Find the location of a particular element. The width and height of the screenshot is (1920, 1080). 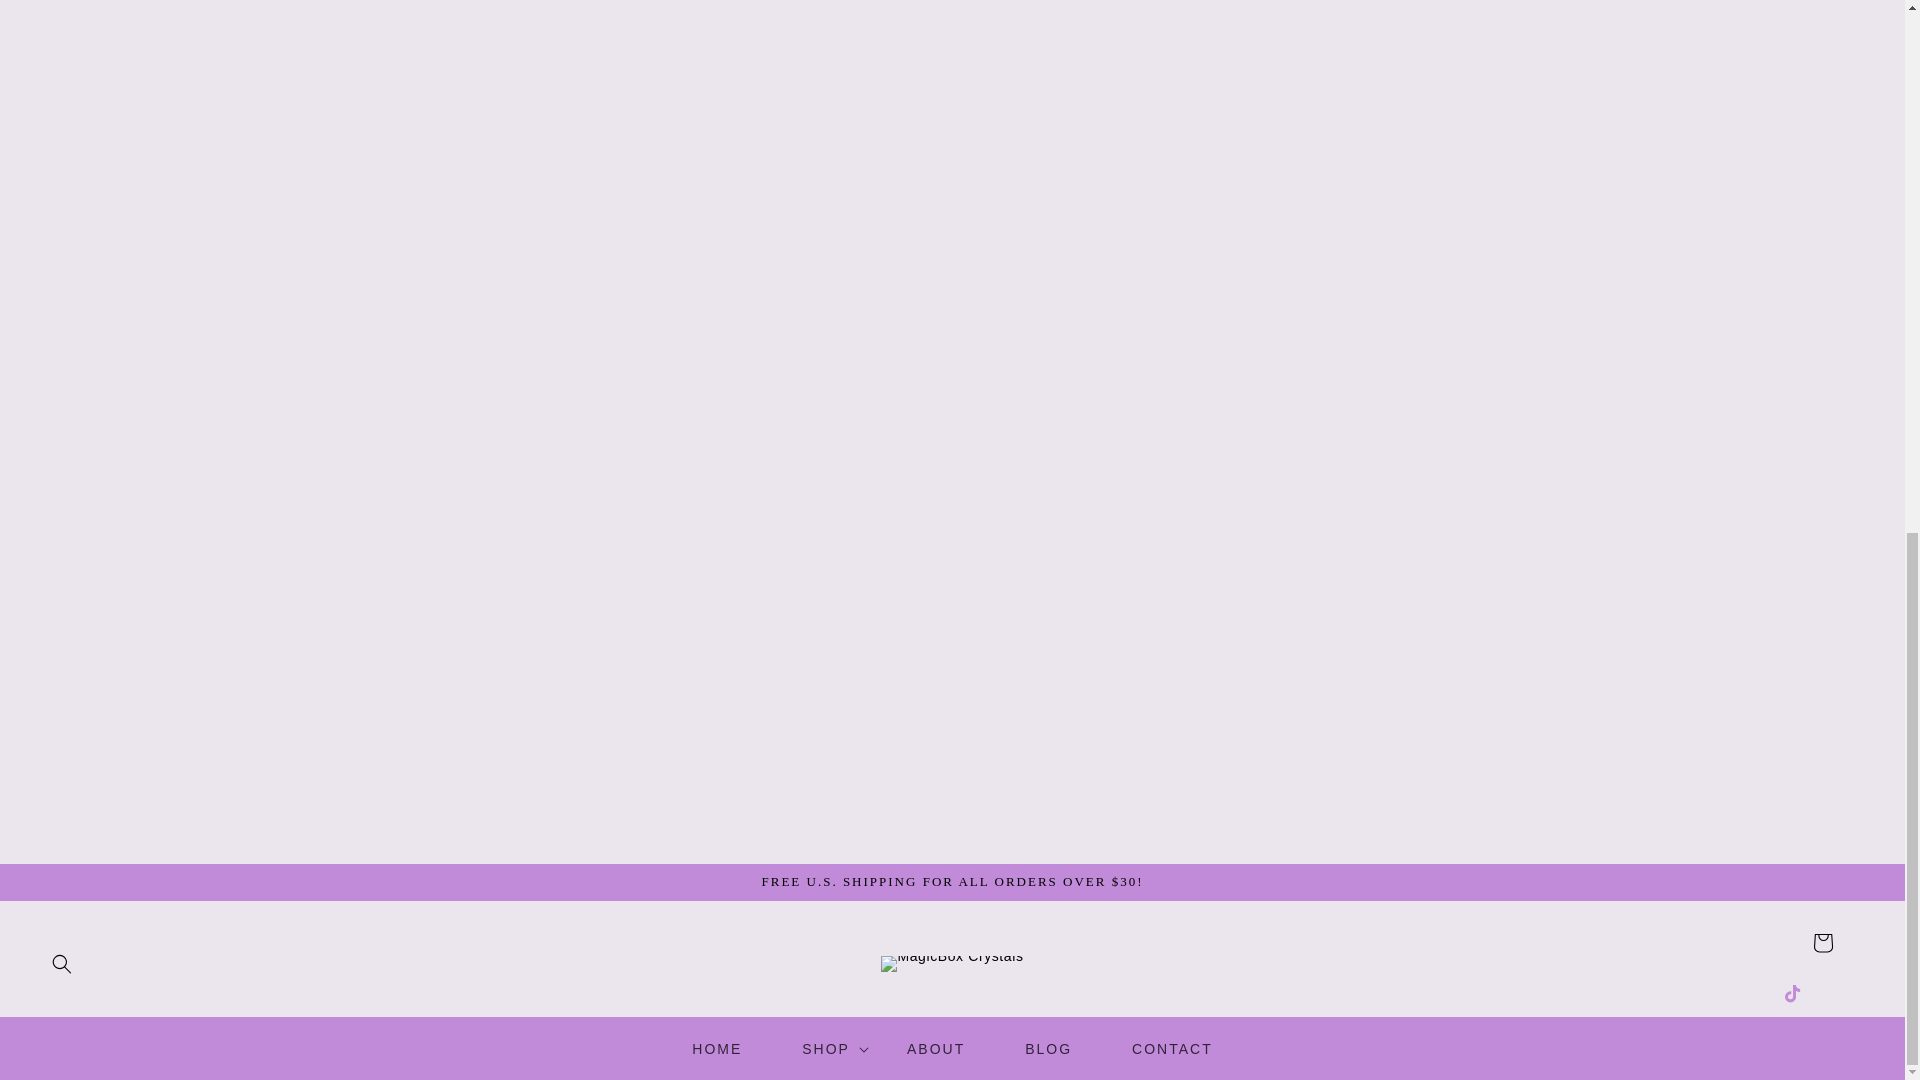

BLOG is located at coordinates (1048, 1048).